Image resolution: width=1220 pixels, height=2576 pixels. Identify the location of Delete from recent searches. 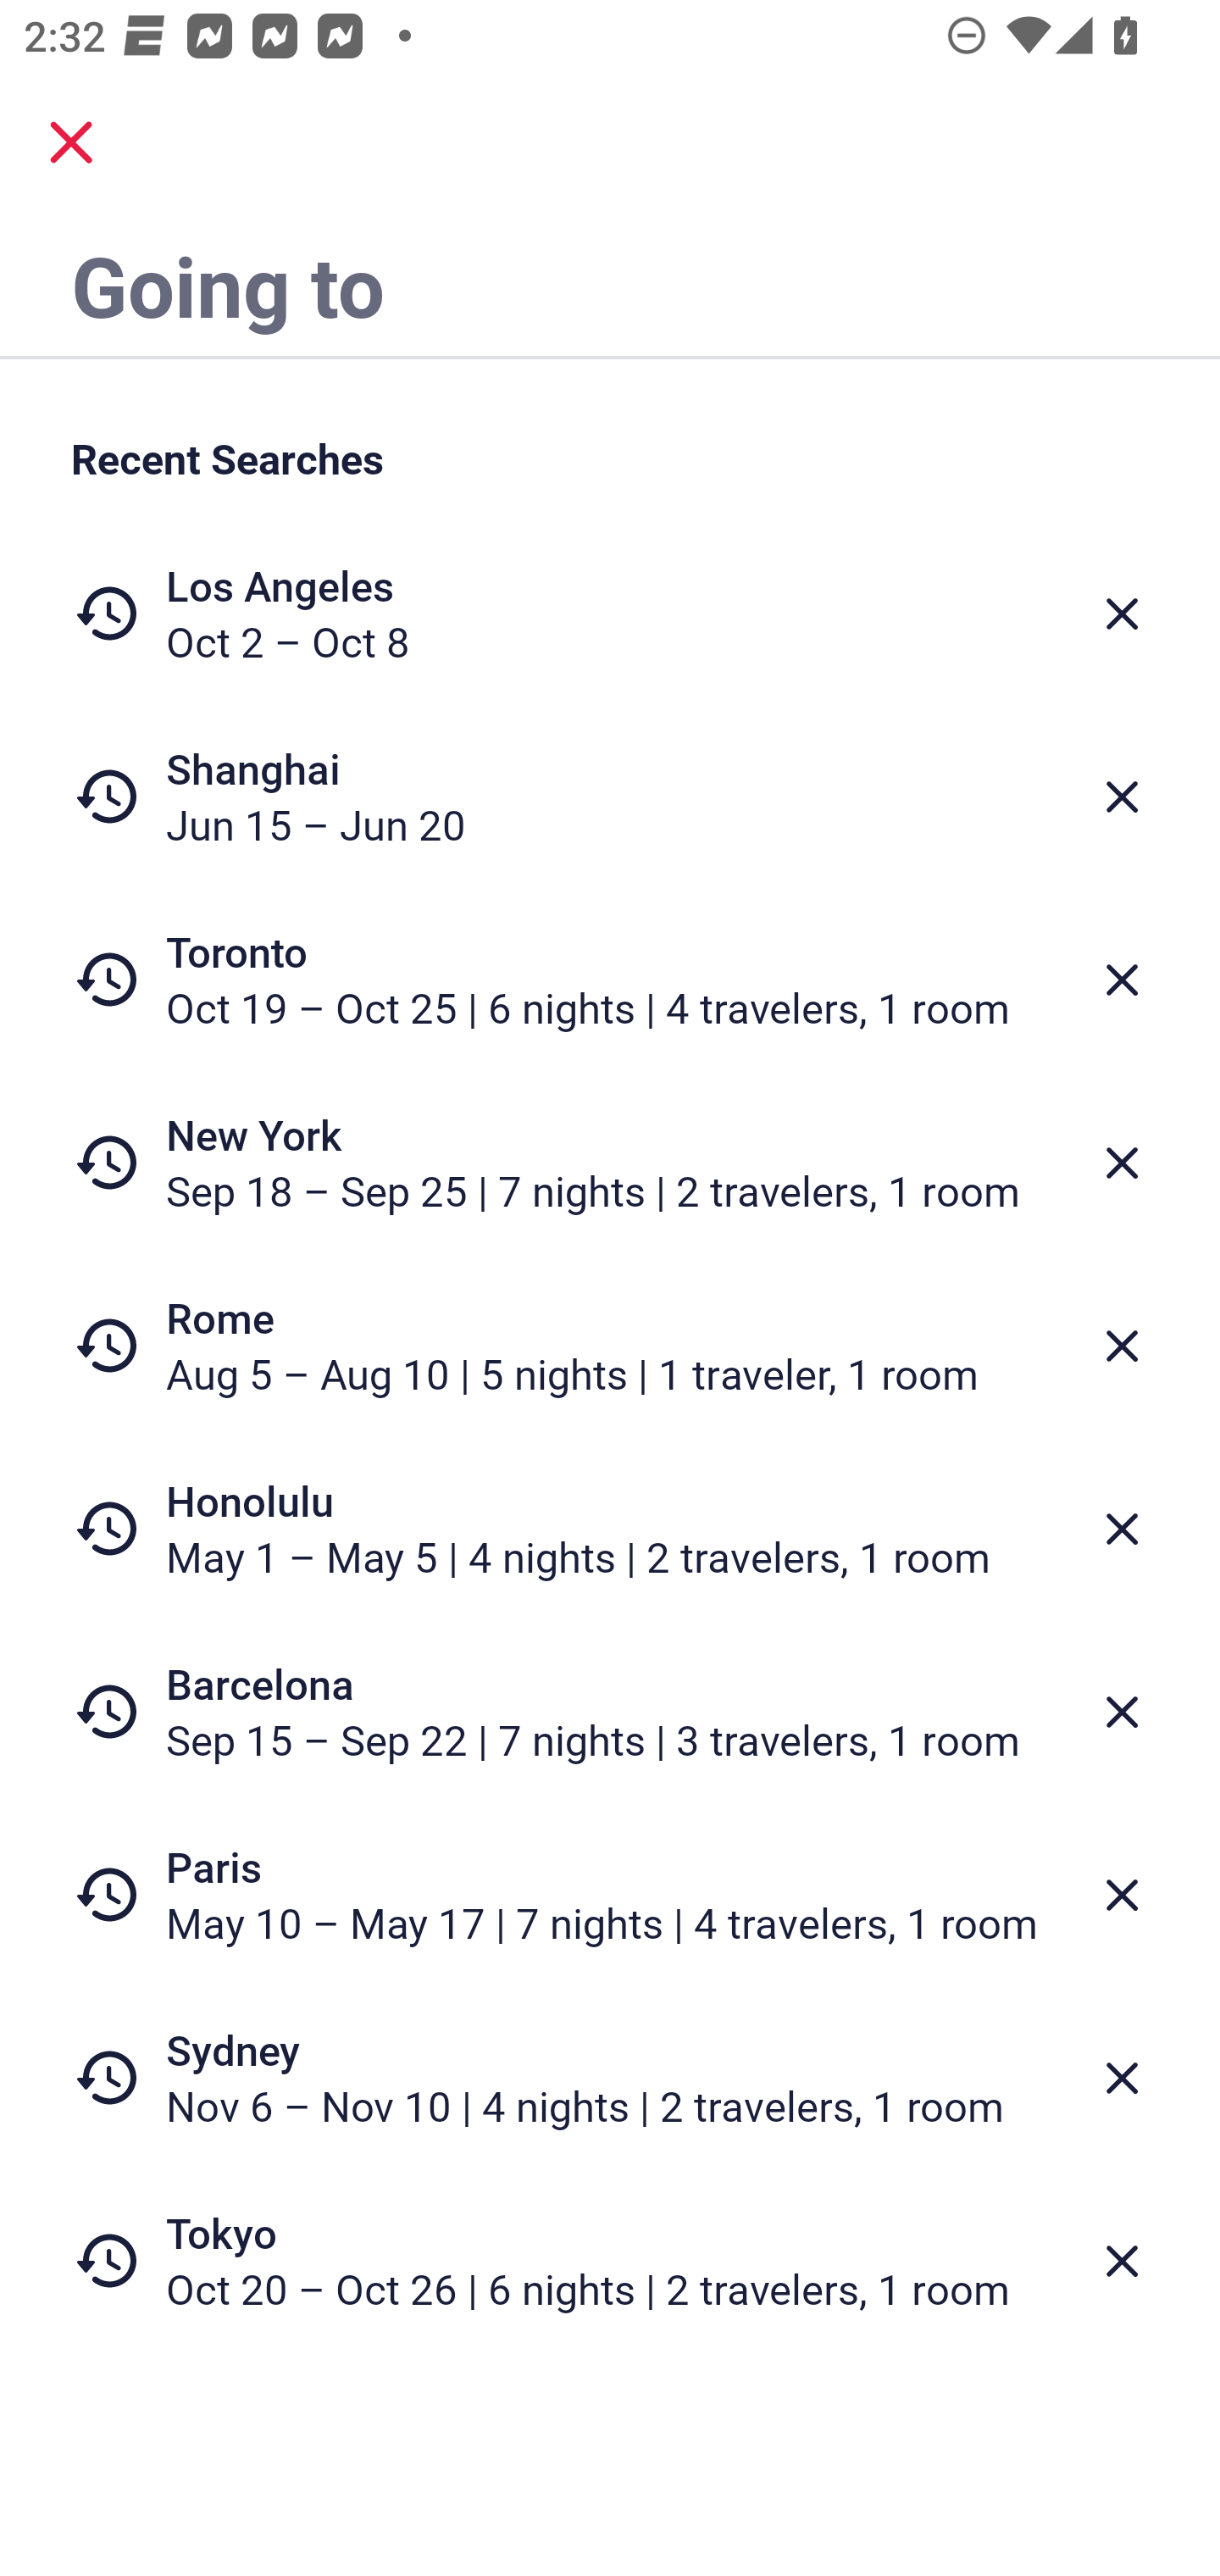
(1122, 980).